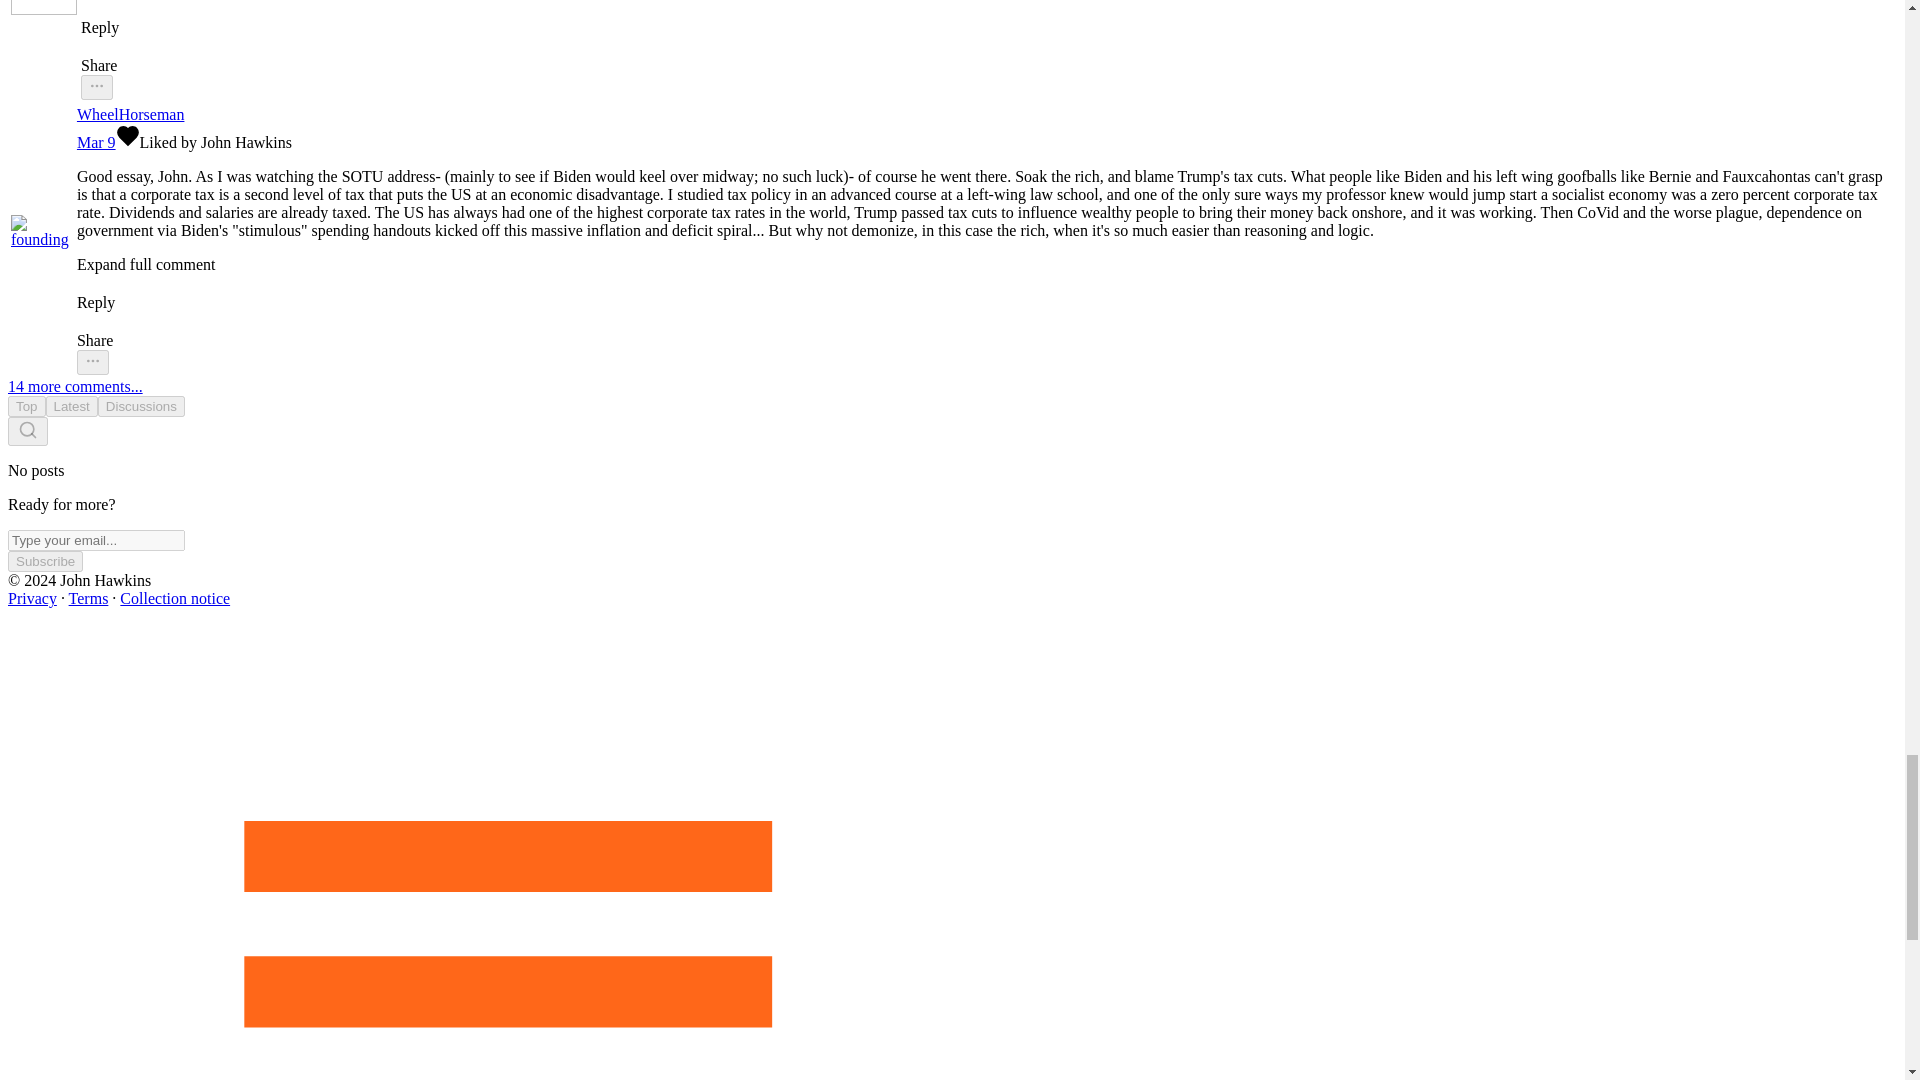 The height and width of the screenshot is (1080, 1920). Describe the element at coordinates (18, 256) in the screenshot. I see `Founding Member` at that location.